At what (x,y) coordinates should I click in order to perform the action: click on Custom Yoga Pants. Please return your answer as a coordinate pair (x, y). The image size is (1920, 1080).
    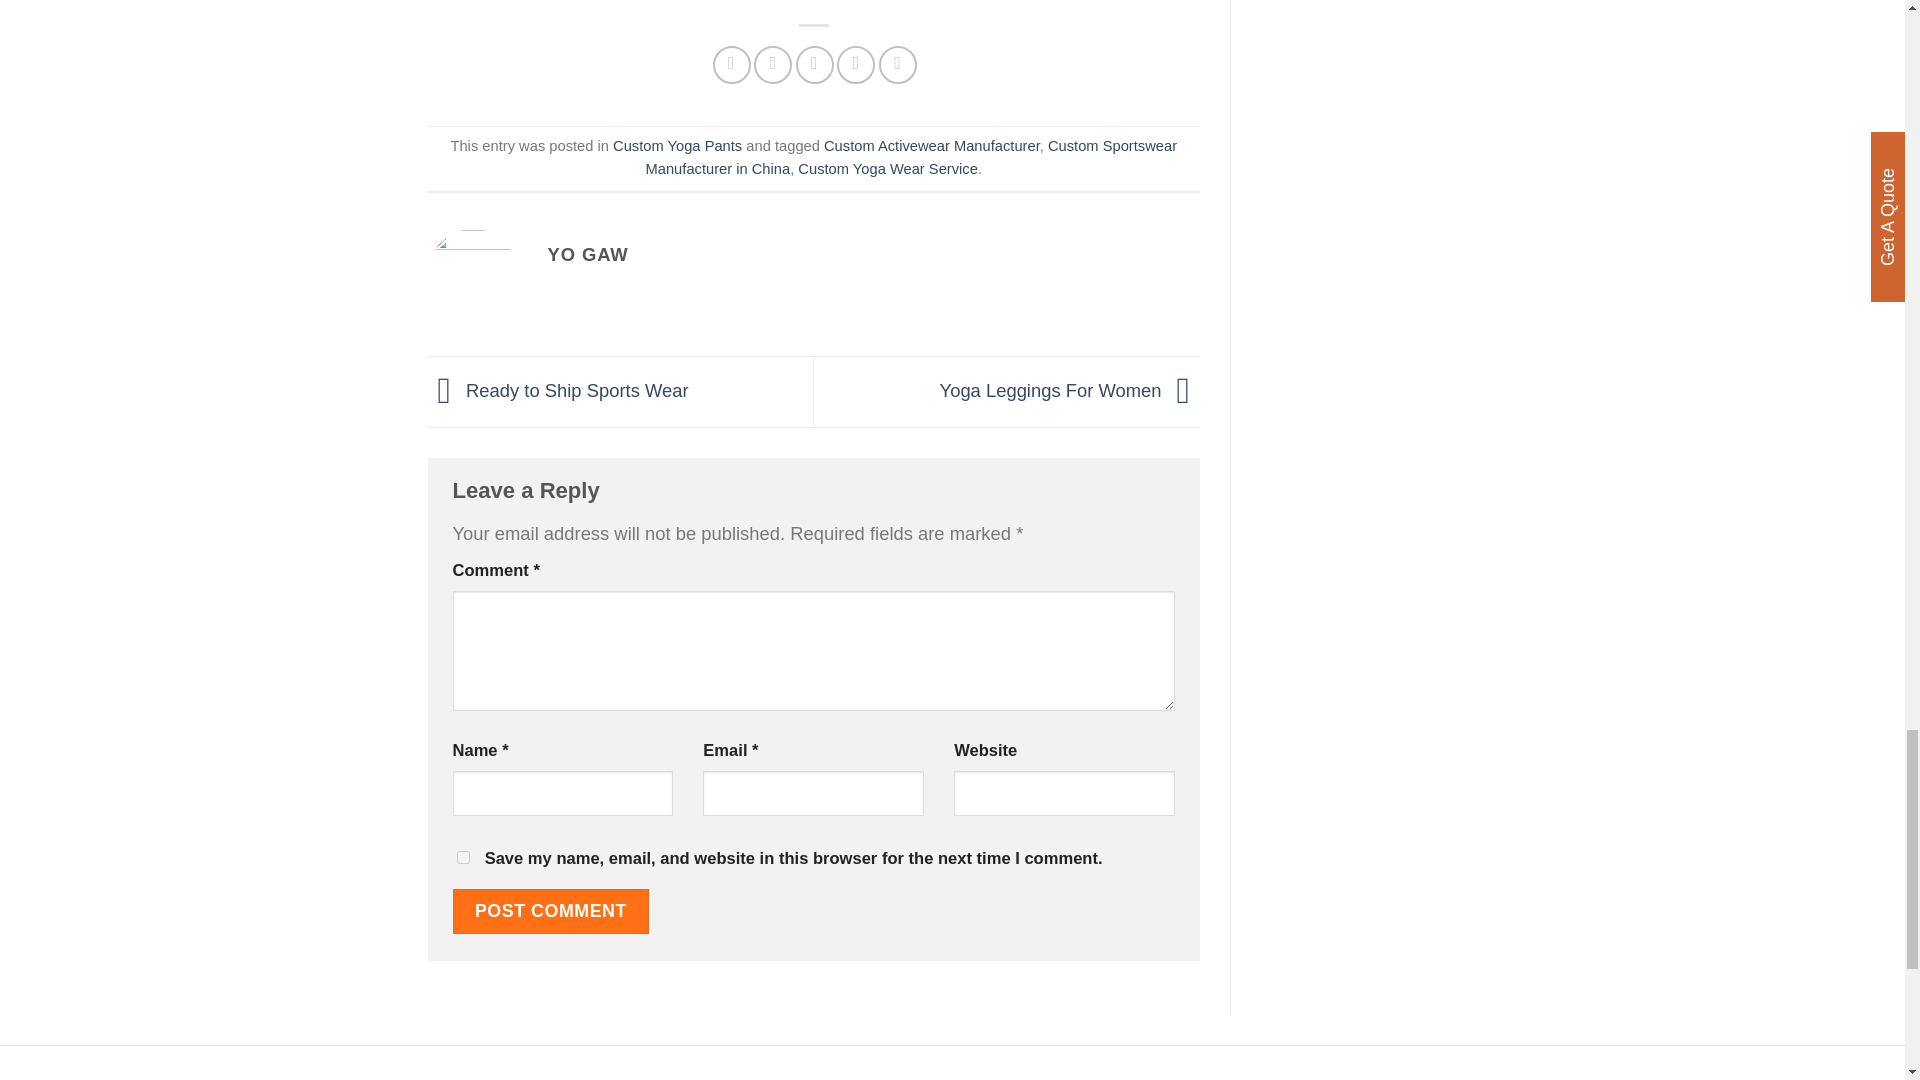
    Looking at the image, I should click on (676, 146).